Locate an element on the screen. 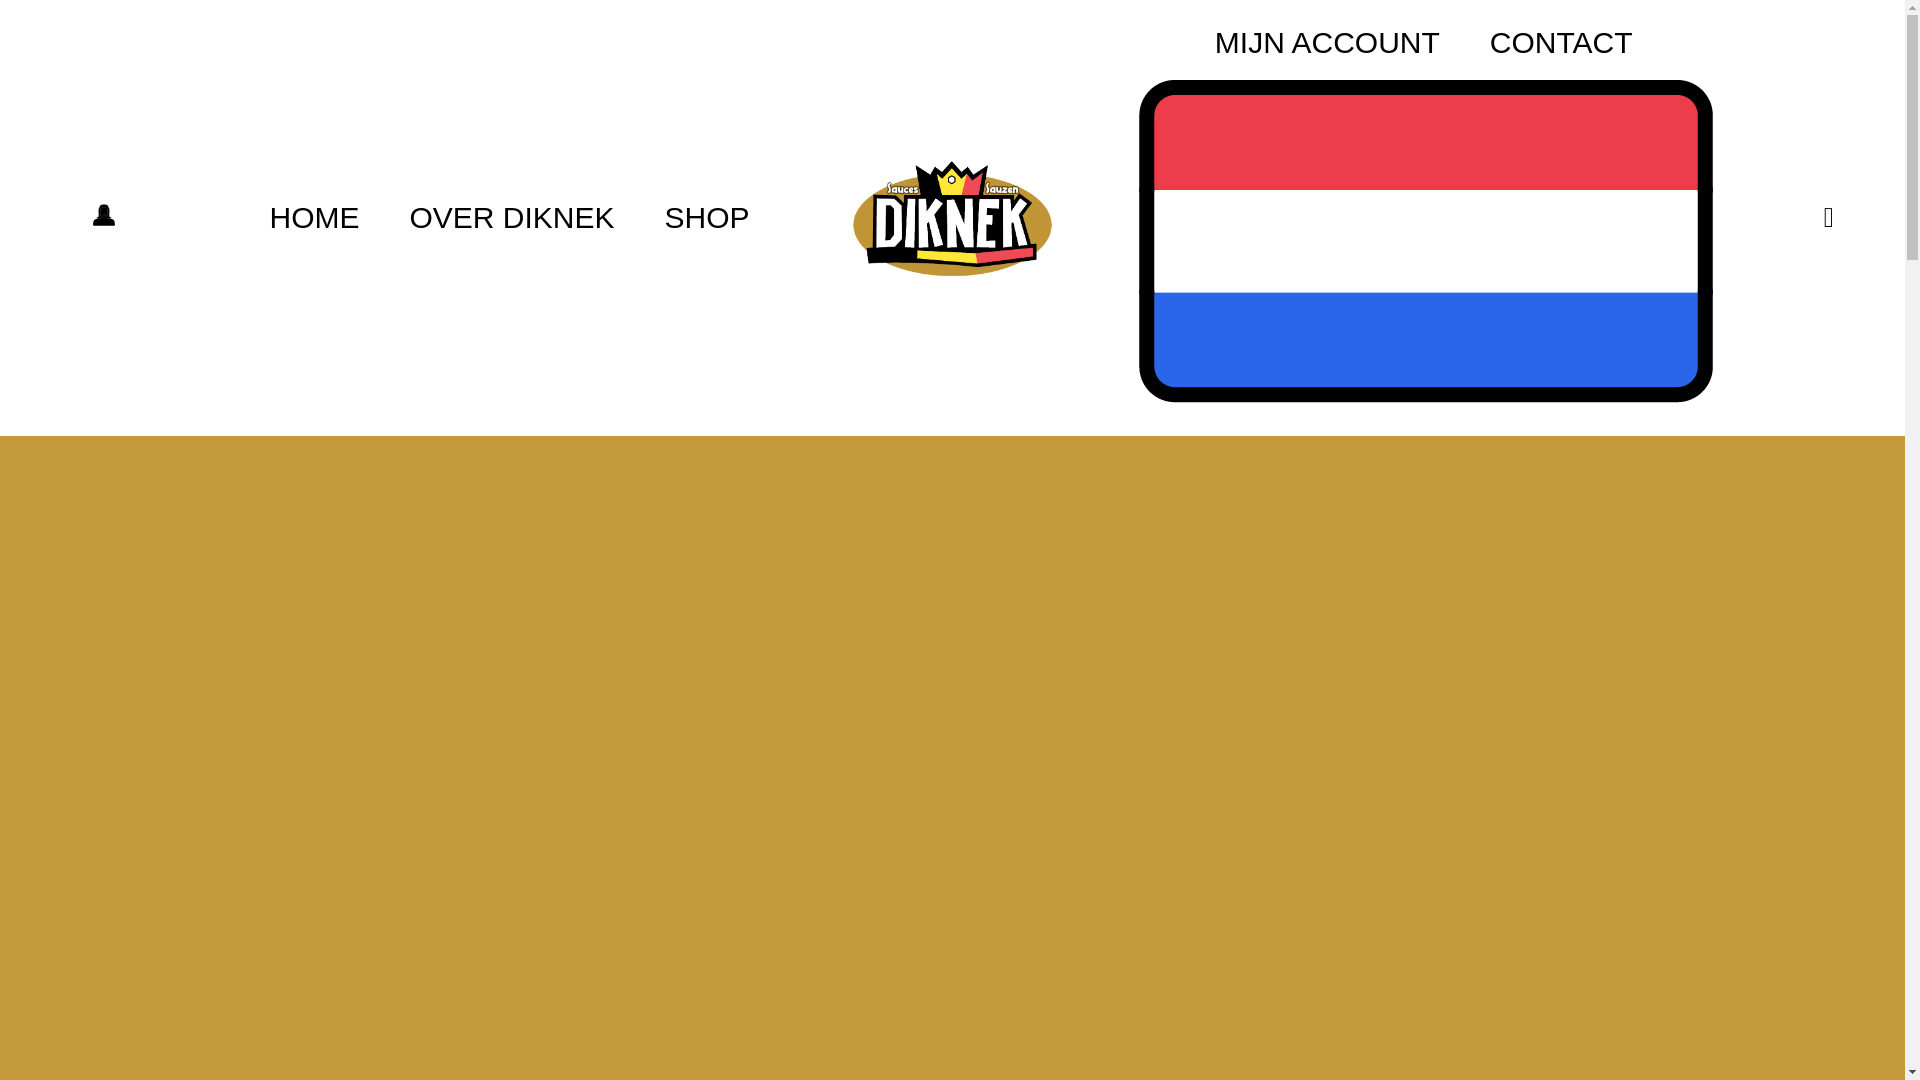  CONTACT is located at coordinates (1562, 42).